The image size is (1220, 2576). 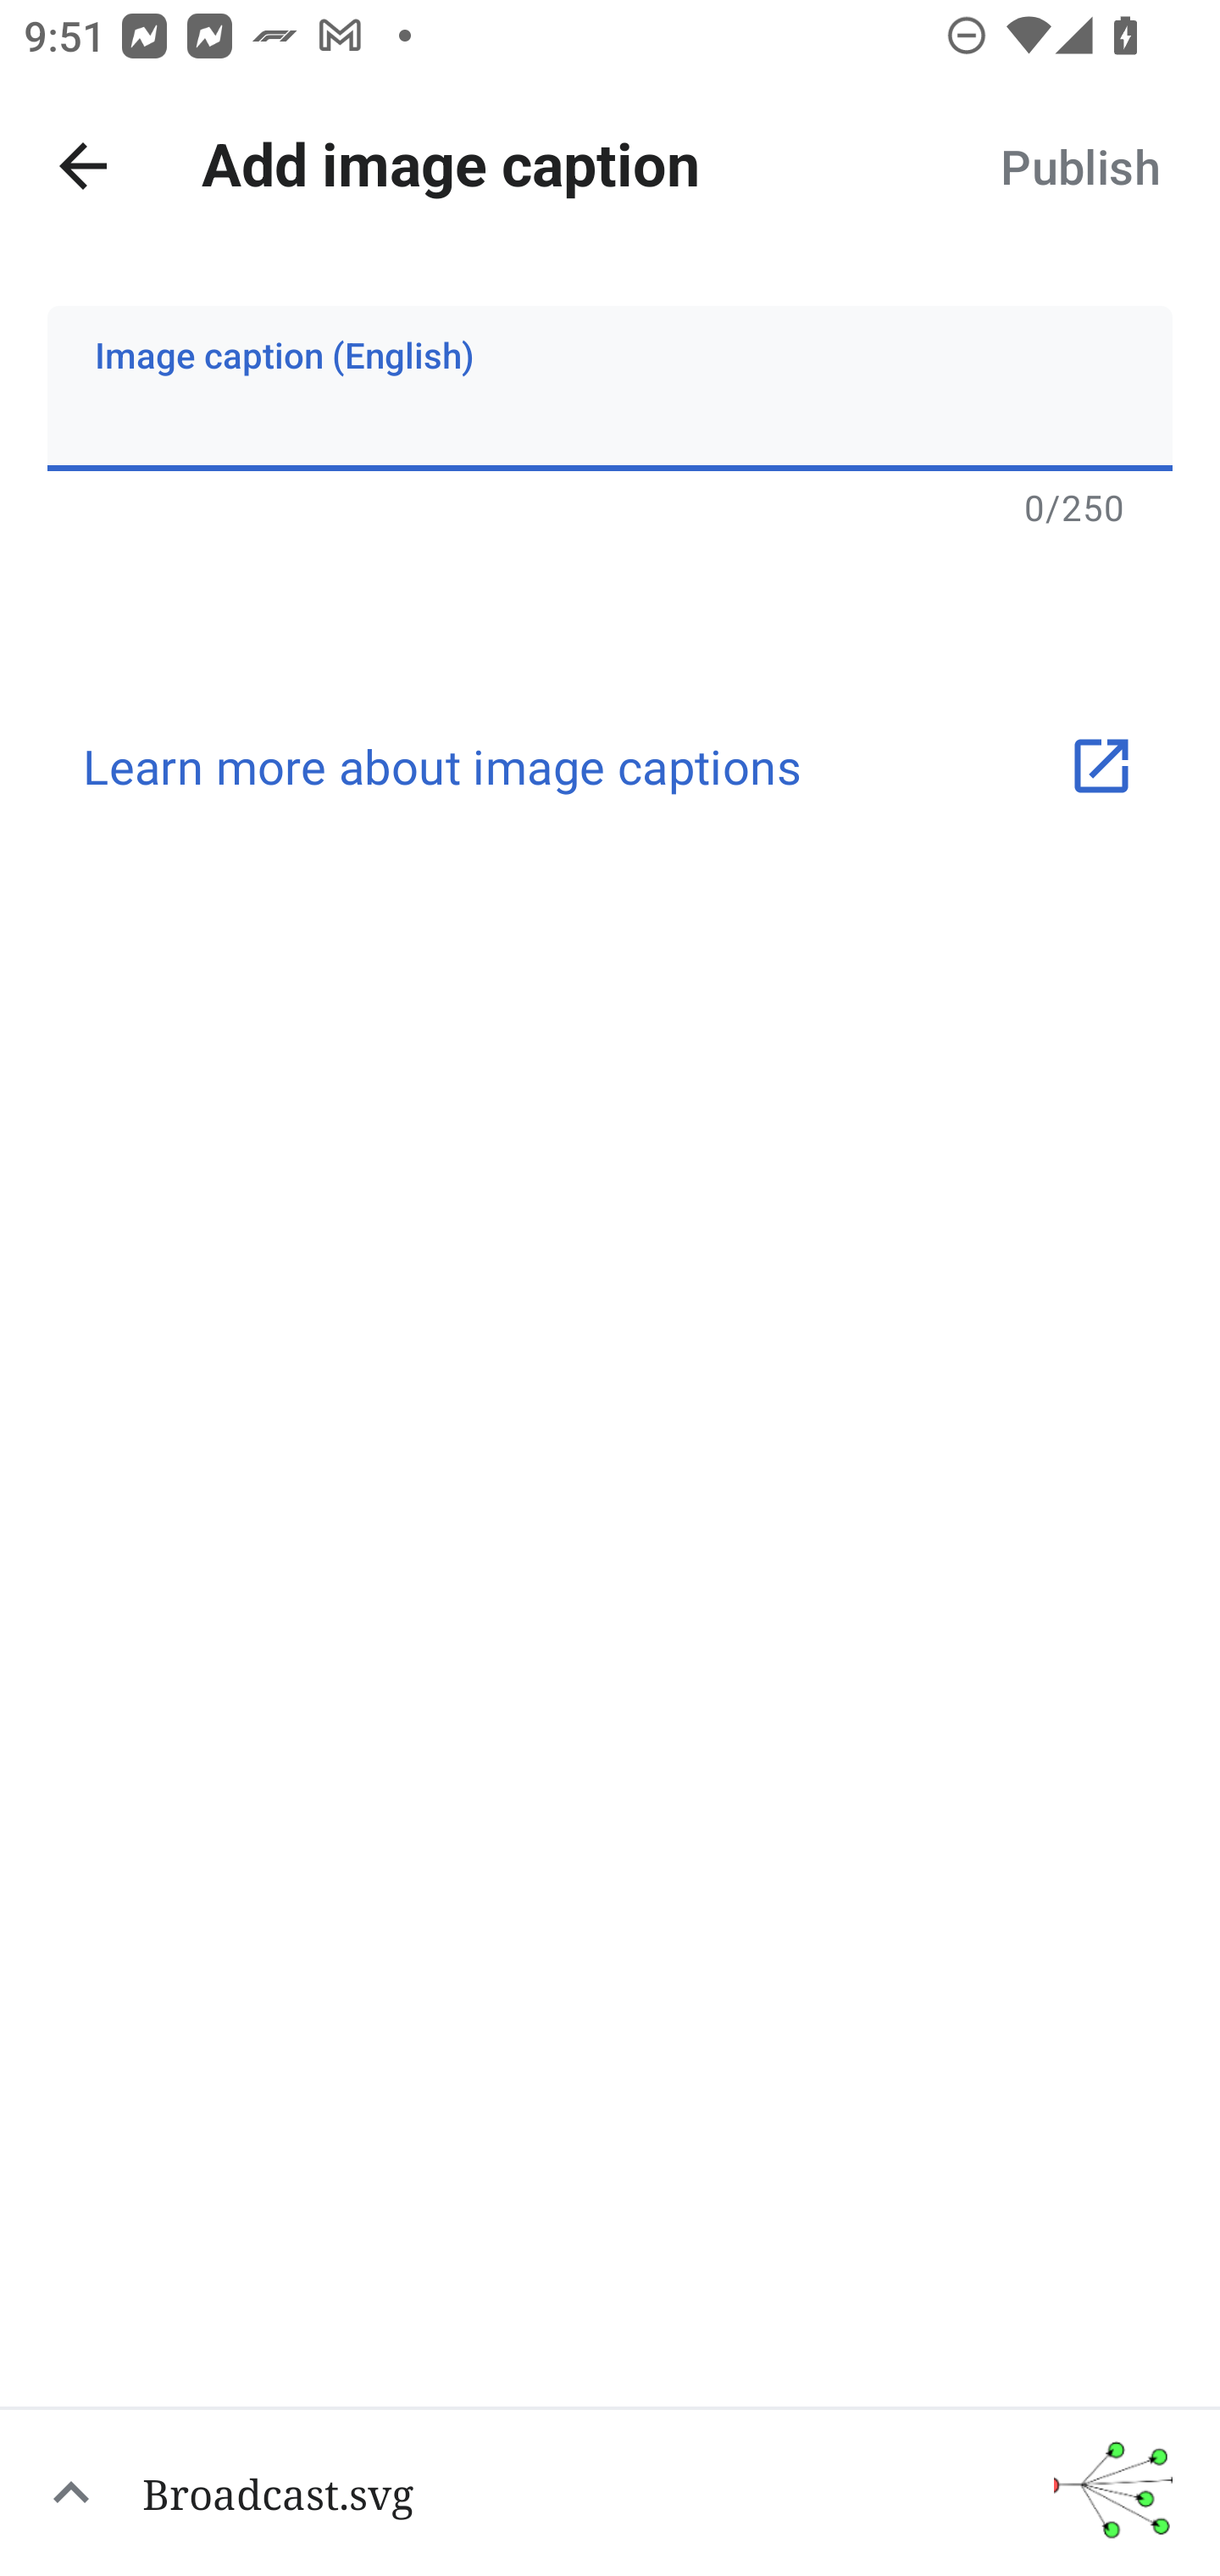 What do you see at coordinates (610, 2491) in the screenshot?
I see `Broadcast.svg` at bounding box center [610, 2491].